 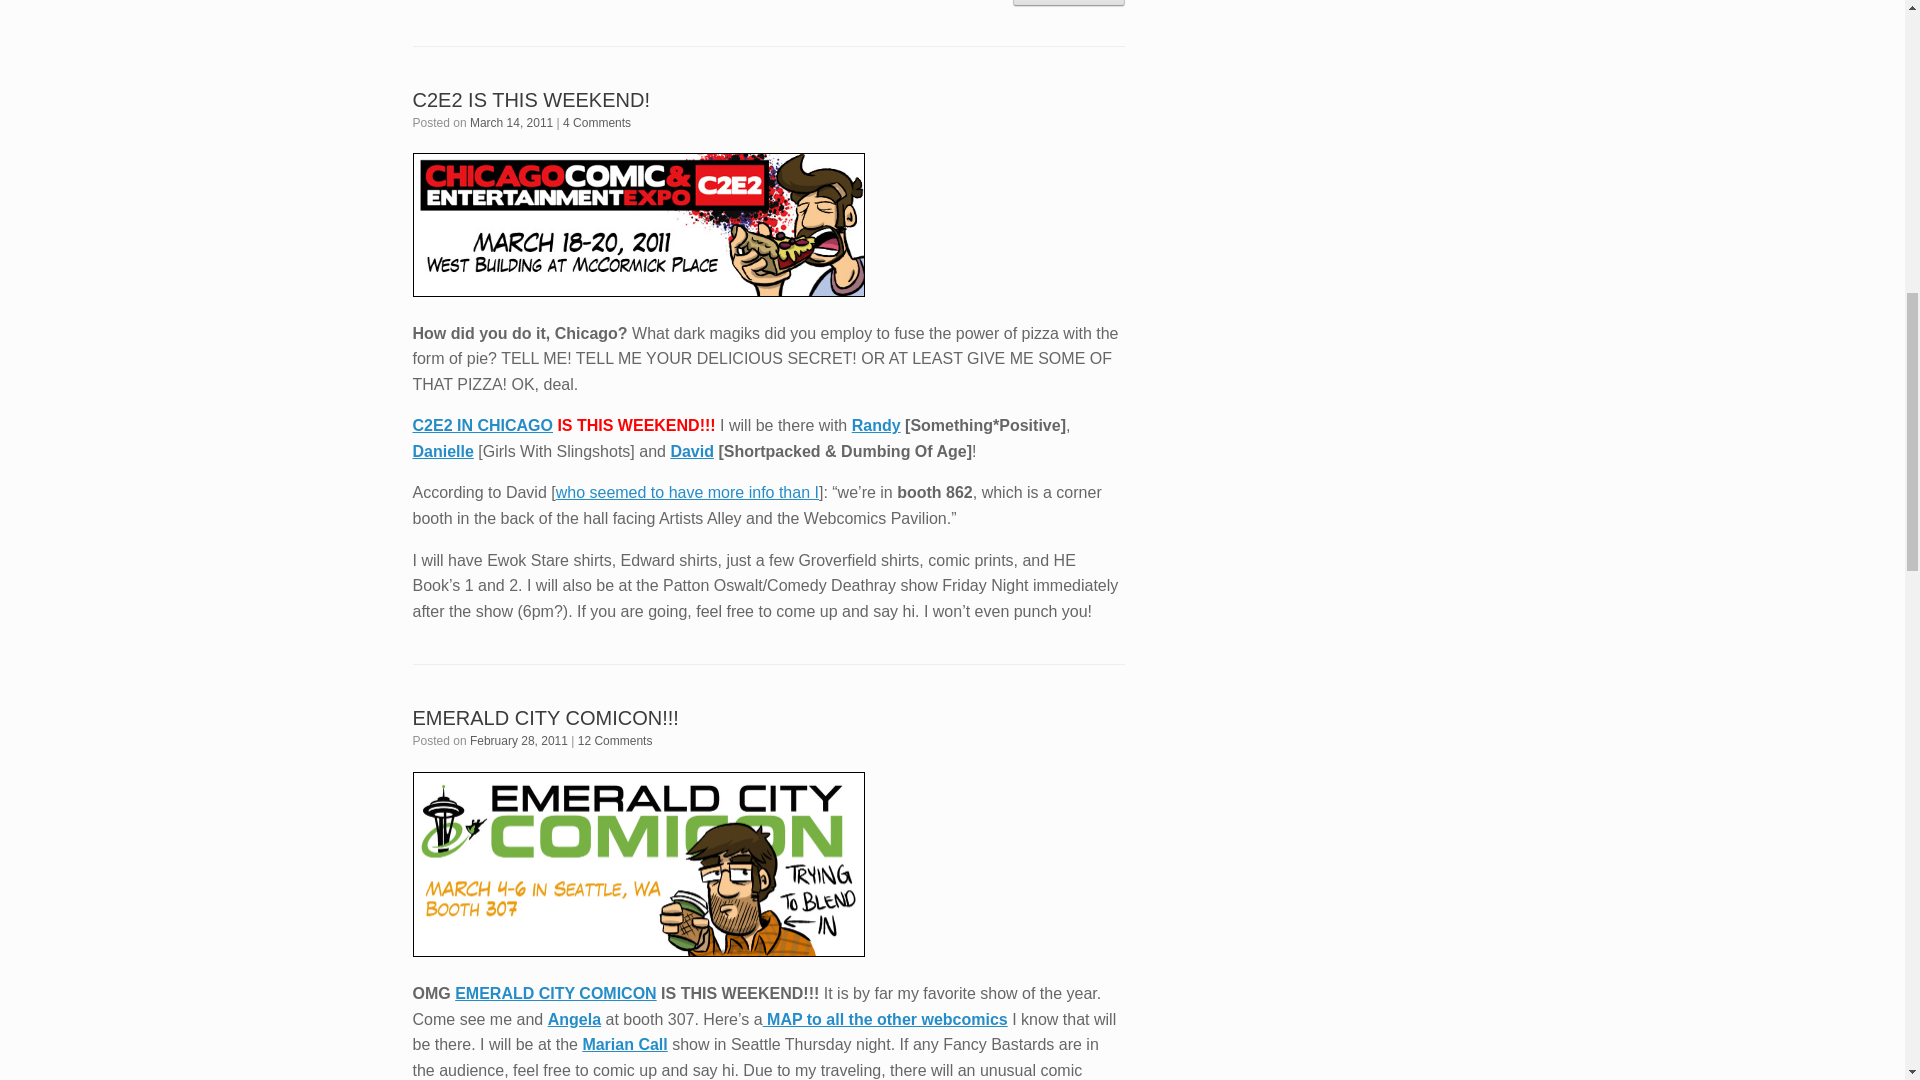 What do you see at coordinates (530, 100) in the screenshot?
I see `C2E2 IS THIS WEEKEND!` at bounding box center [530, 100].